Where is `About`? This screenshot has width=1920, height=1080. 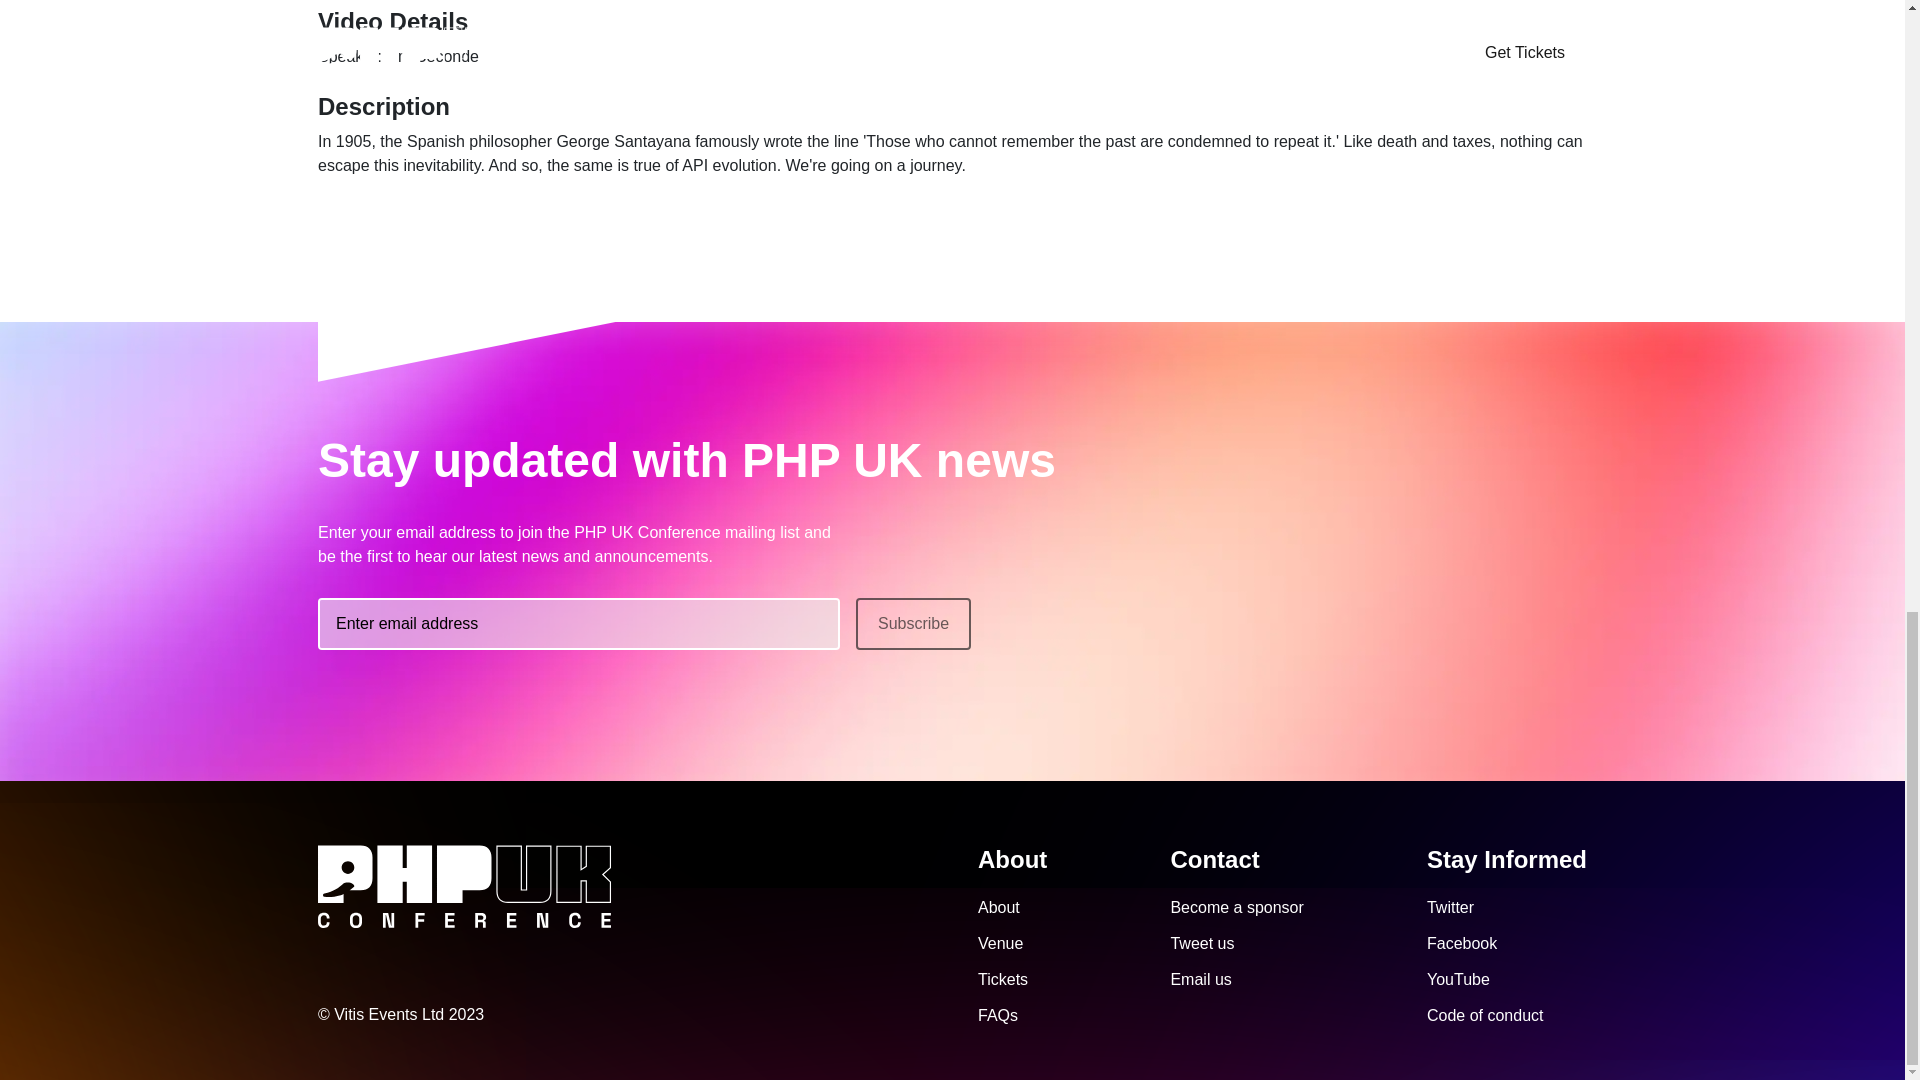 About is located at coordinates (998, 906).